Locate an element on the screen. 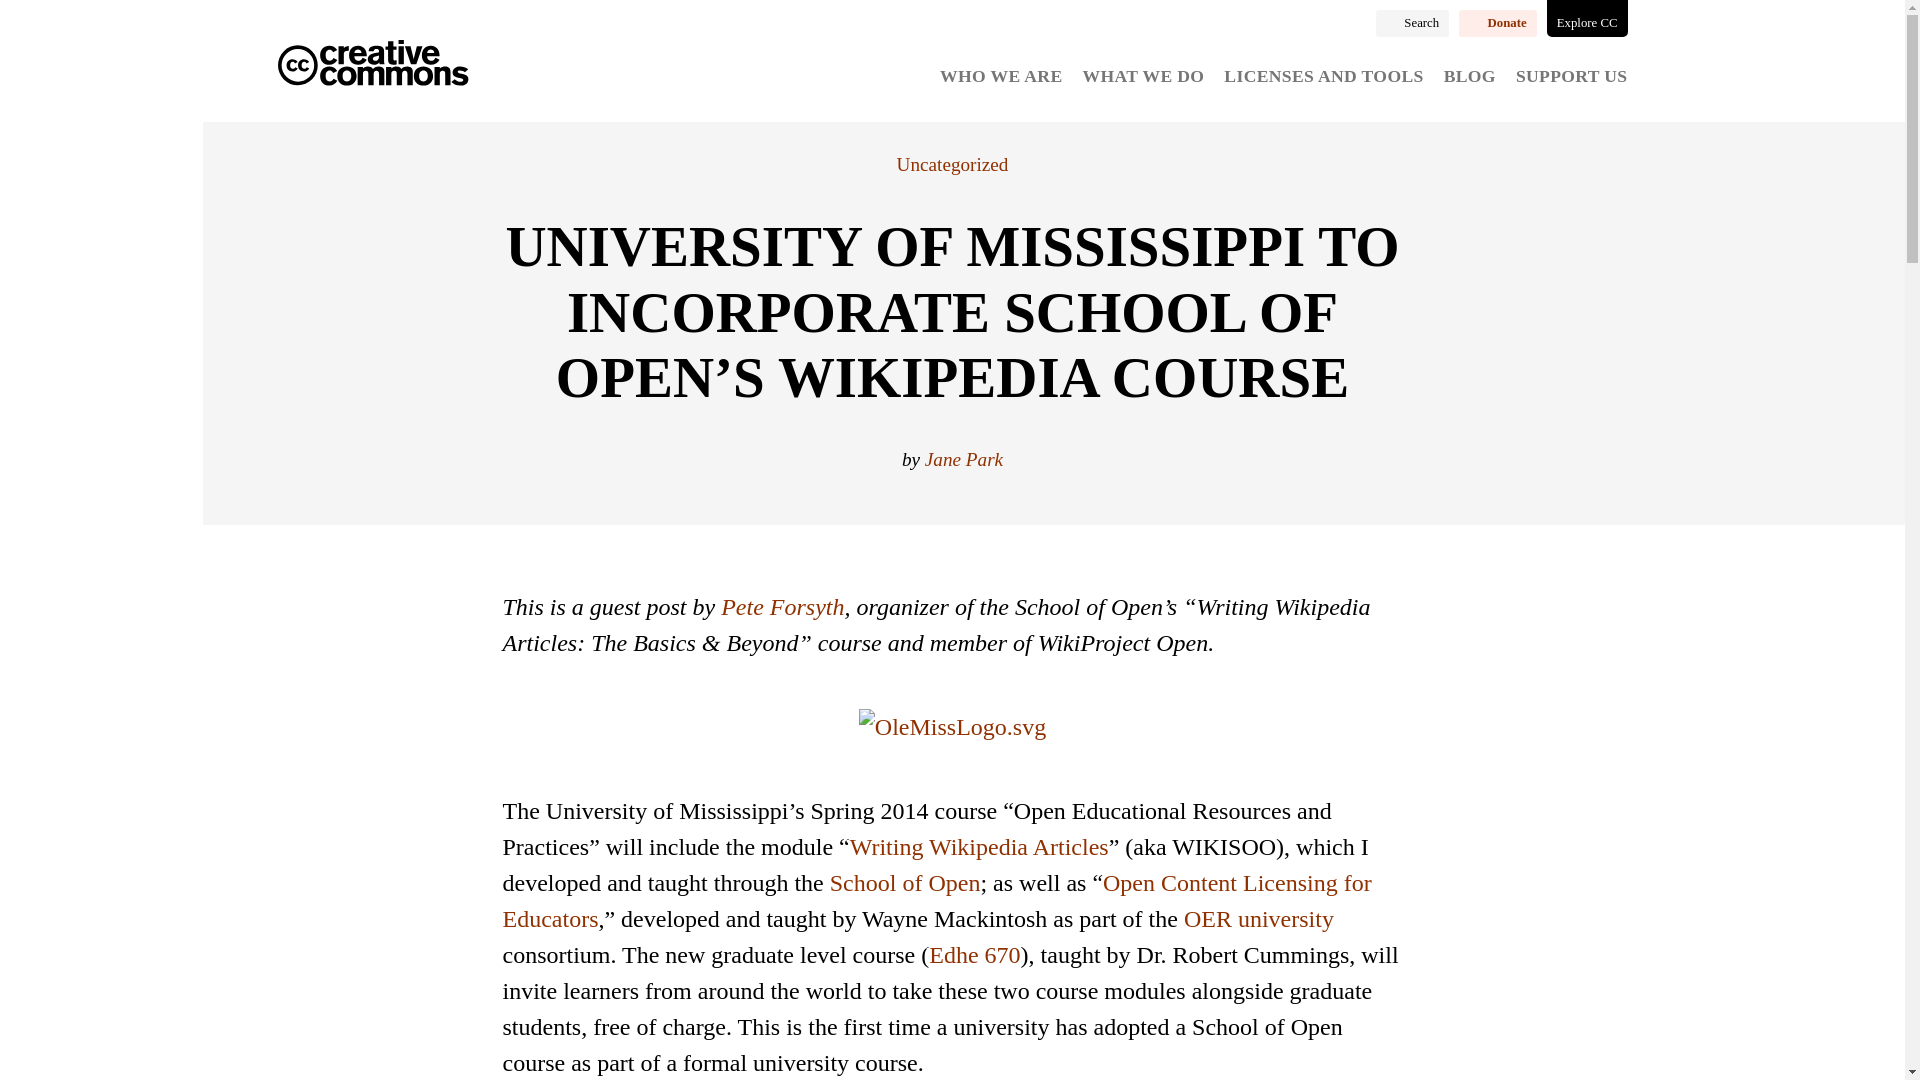  Uncategorized is located at coordinates (952, 164).